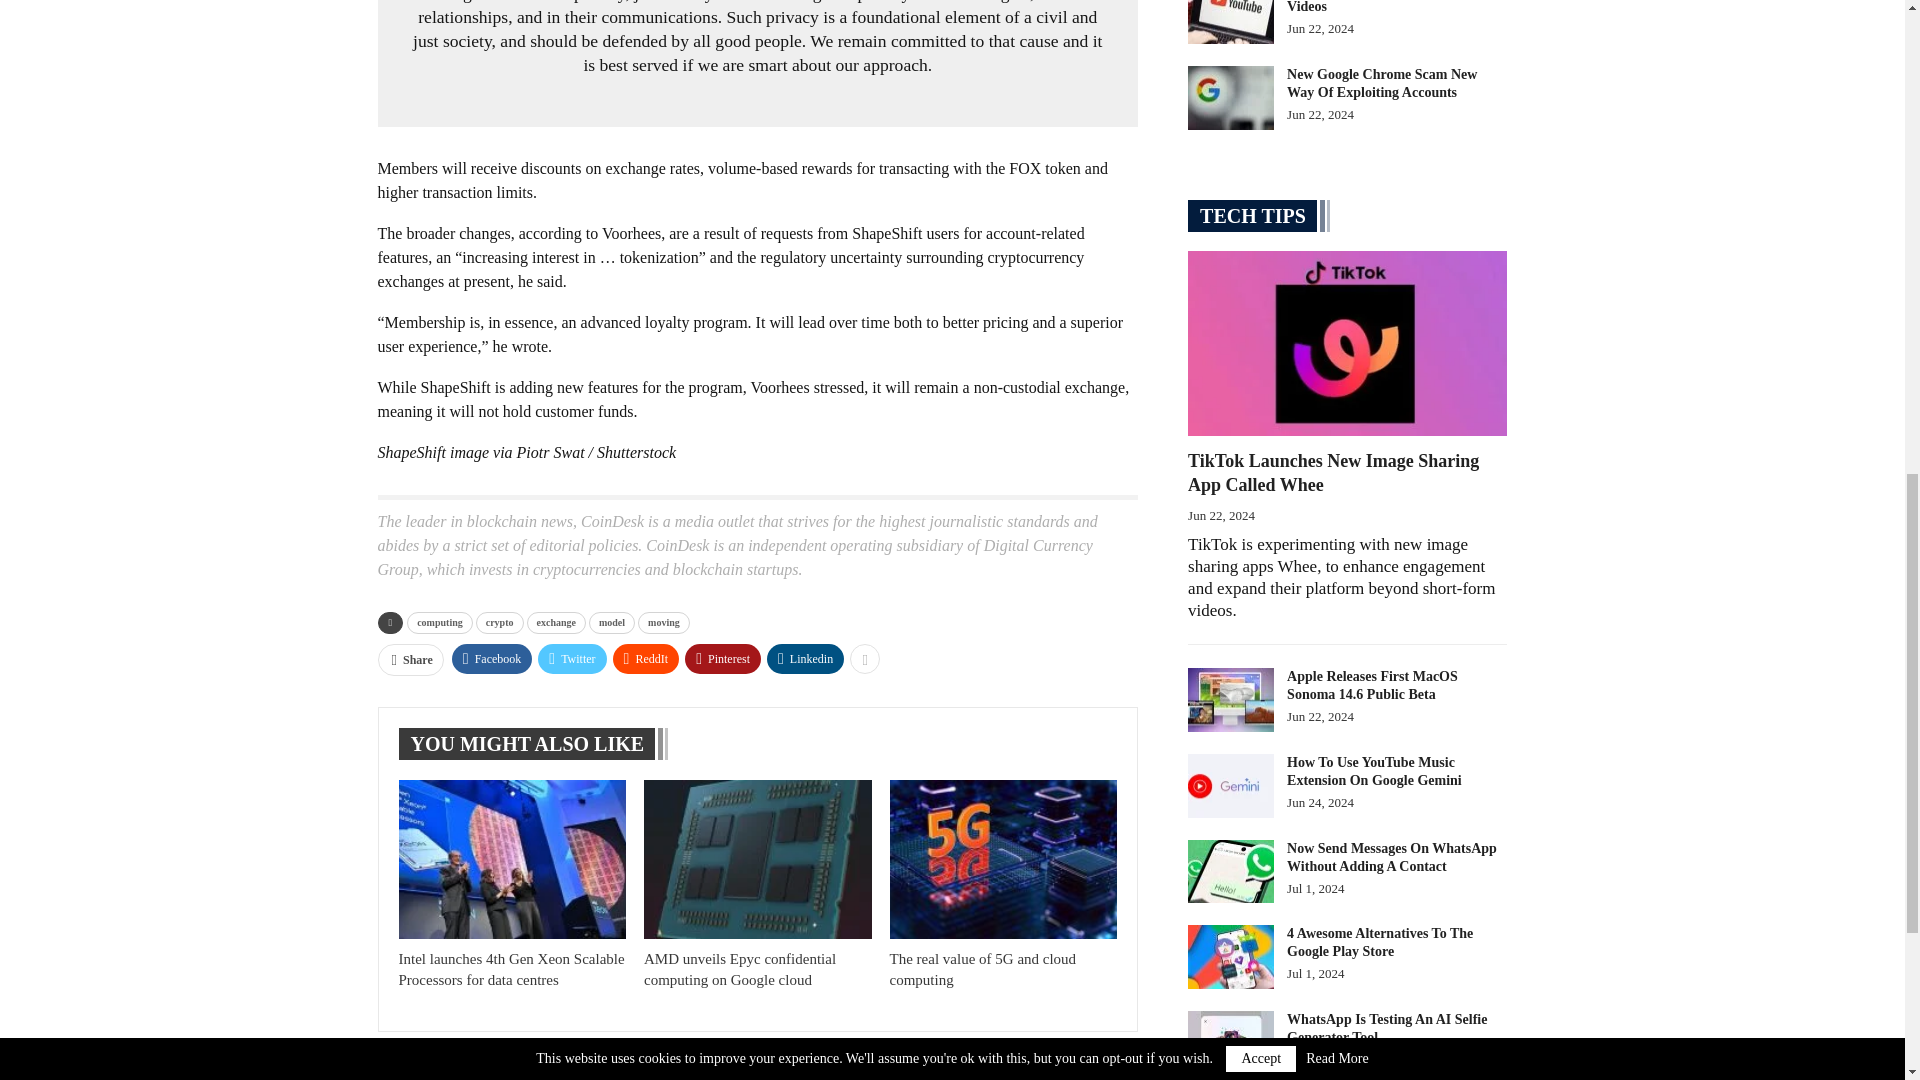 The width and height of the screenshot is (1920, 1080). What do you see at coordinates (646, 658) in the screenshot?
I see `ReddIt` at bounding box center [646, 658].